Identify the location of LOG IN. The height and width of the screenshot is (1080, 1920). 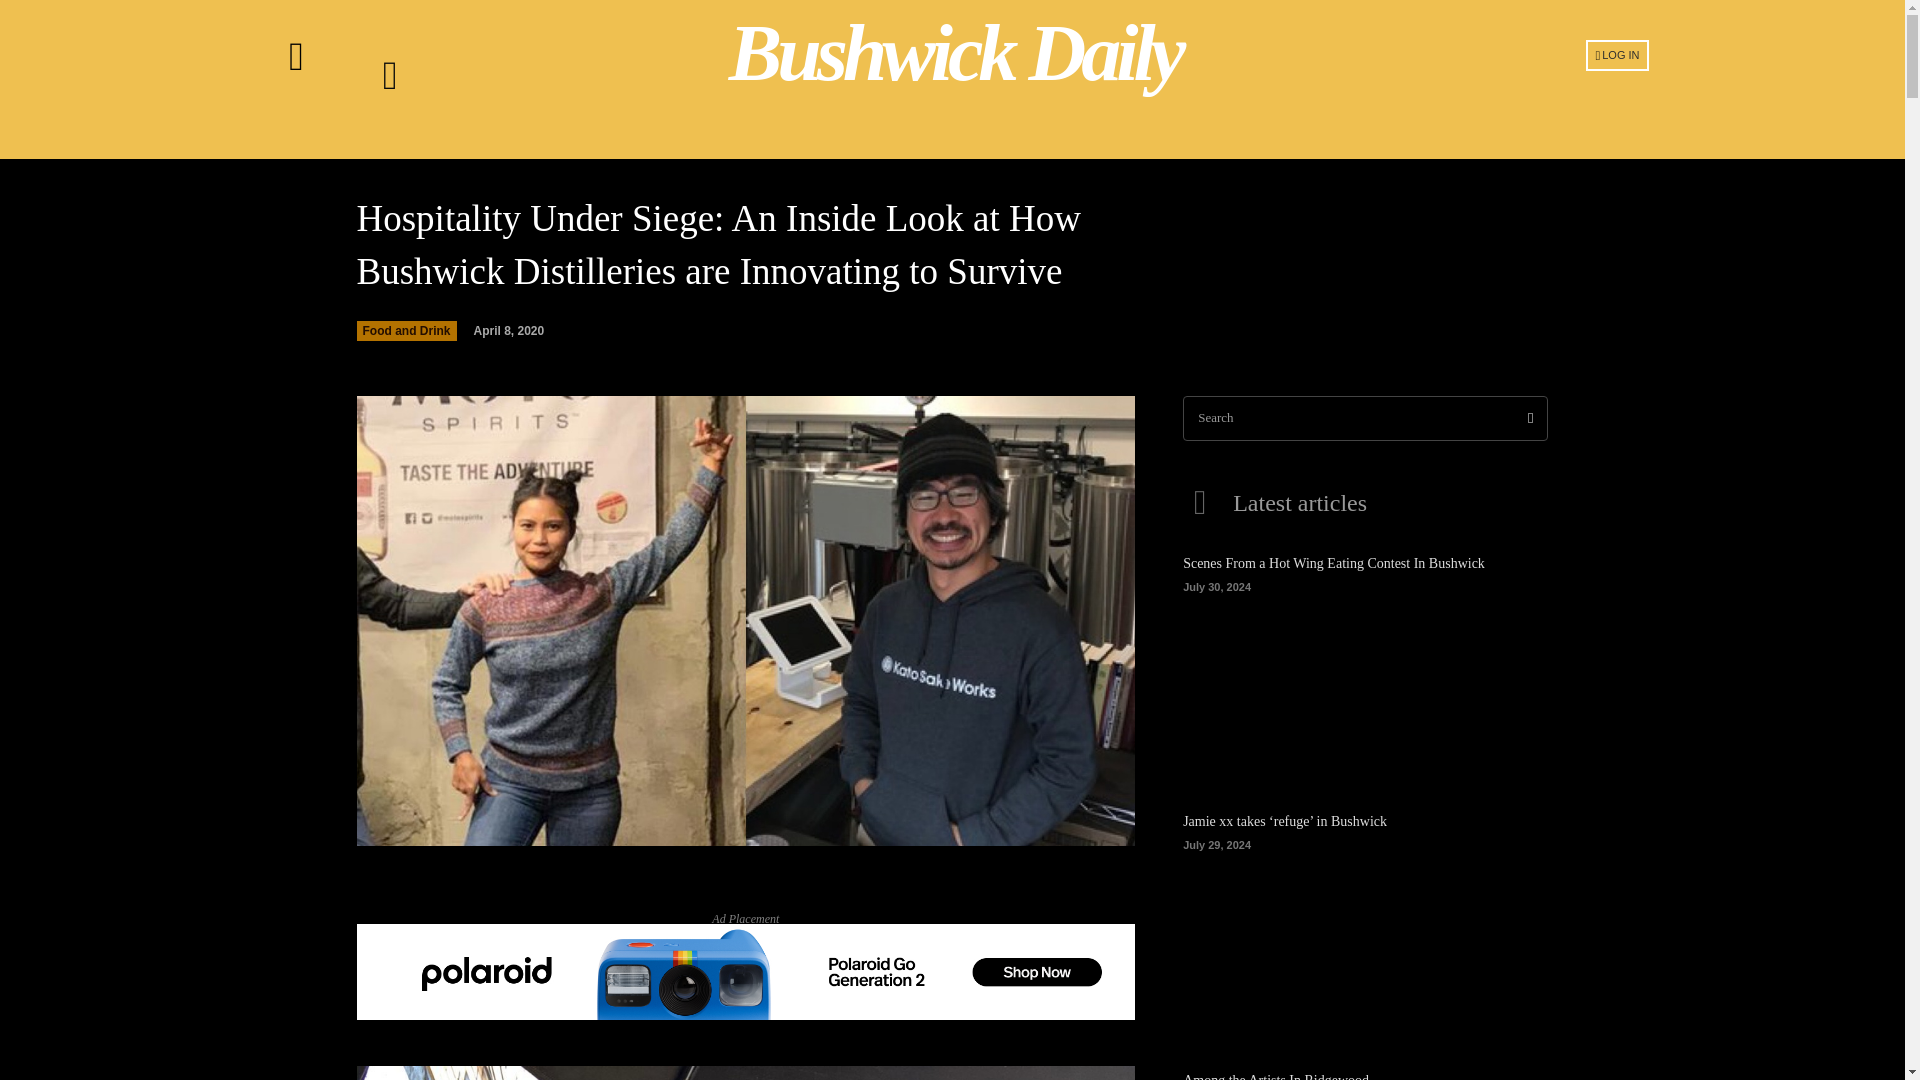
(1617, 54).